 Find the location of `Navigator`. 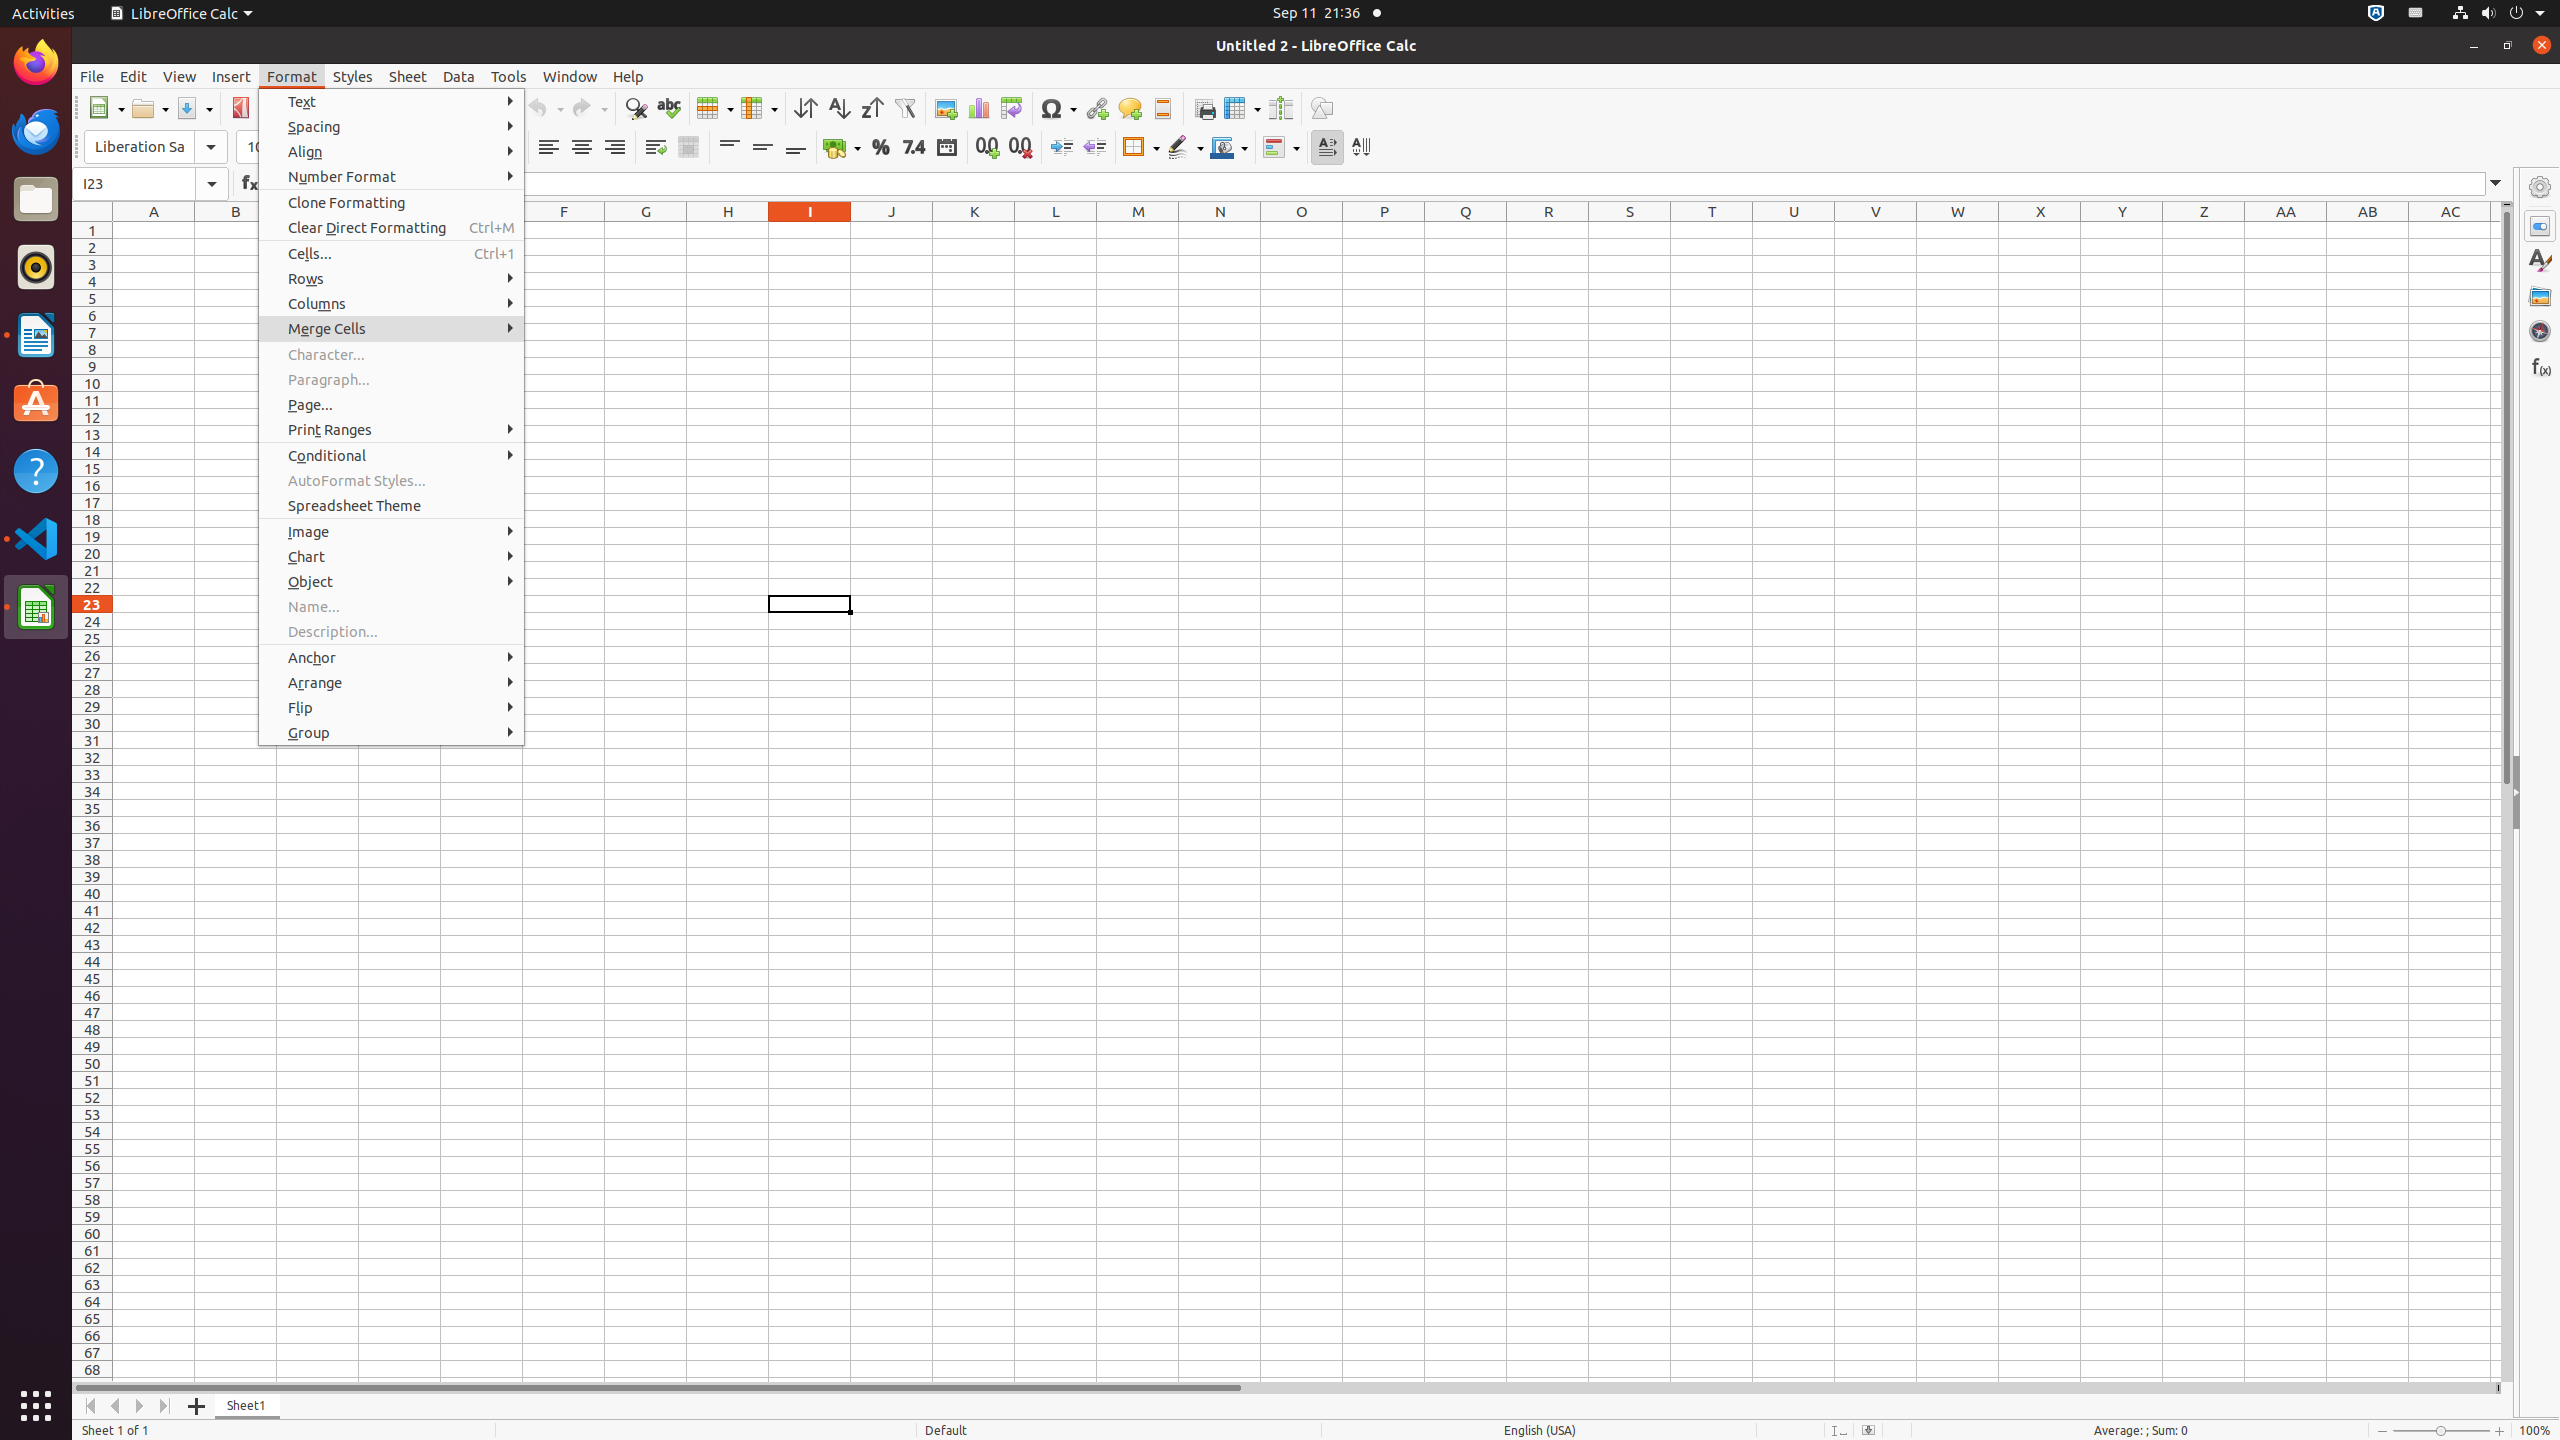

Navigator is located at coordinates (2540, 331).